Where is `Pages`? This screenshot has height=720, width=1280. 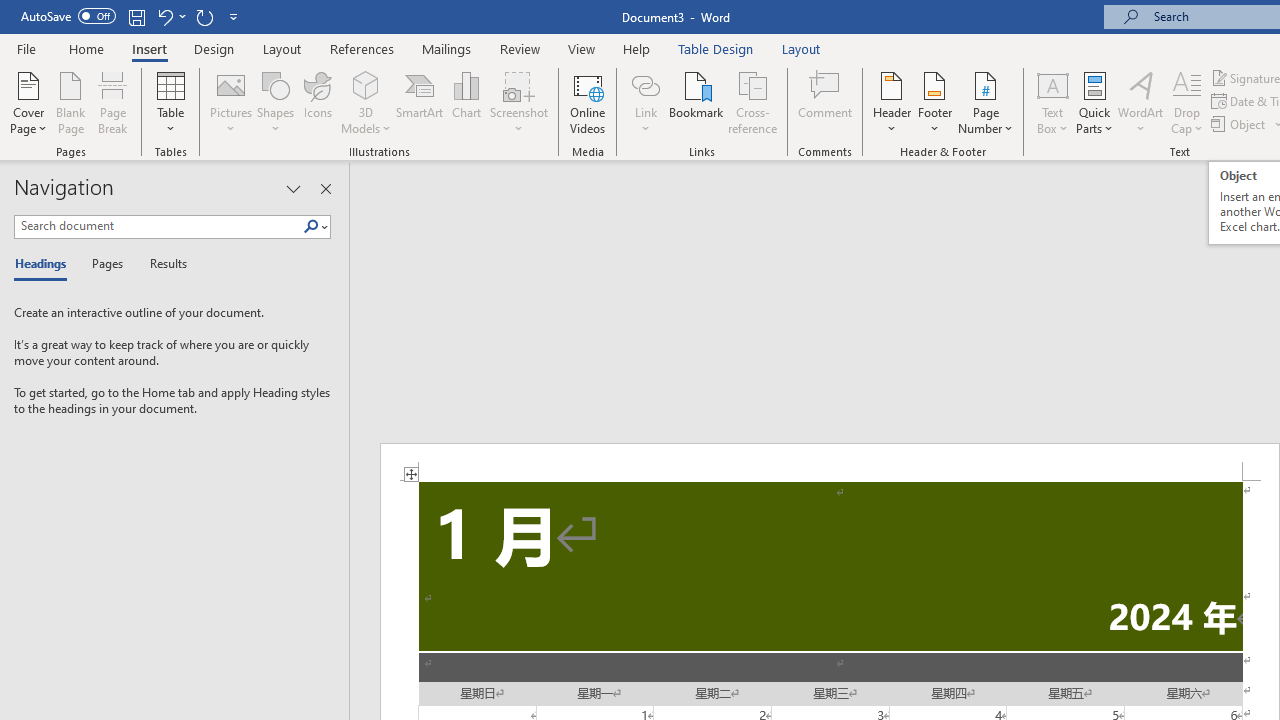
Pages is located at coordinates (105, 264).